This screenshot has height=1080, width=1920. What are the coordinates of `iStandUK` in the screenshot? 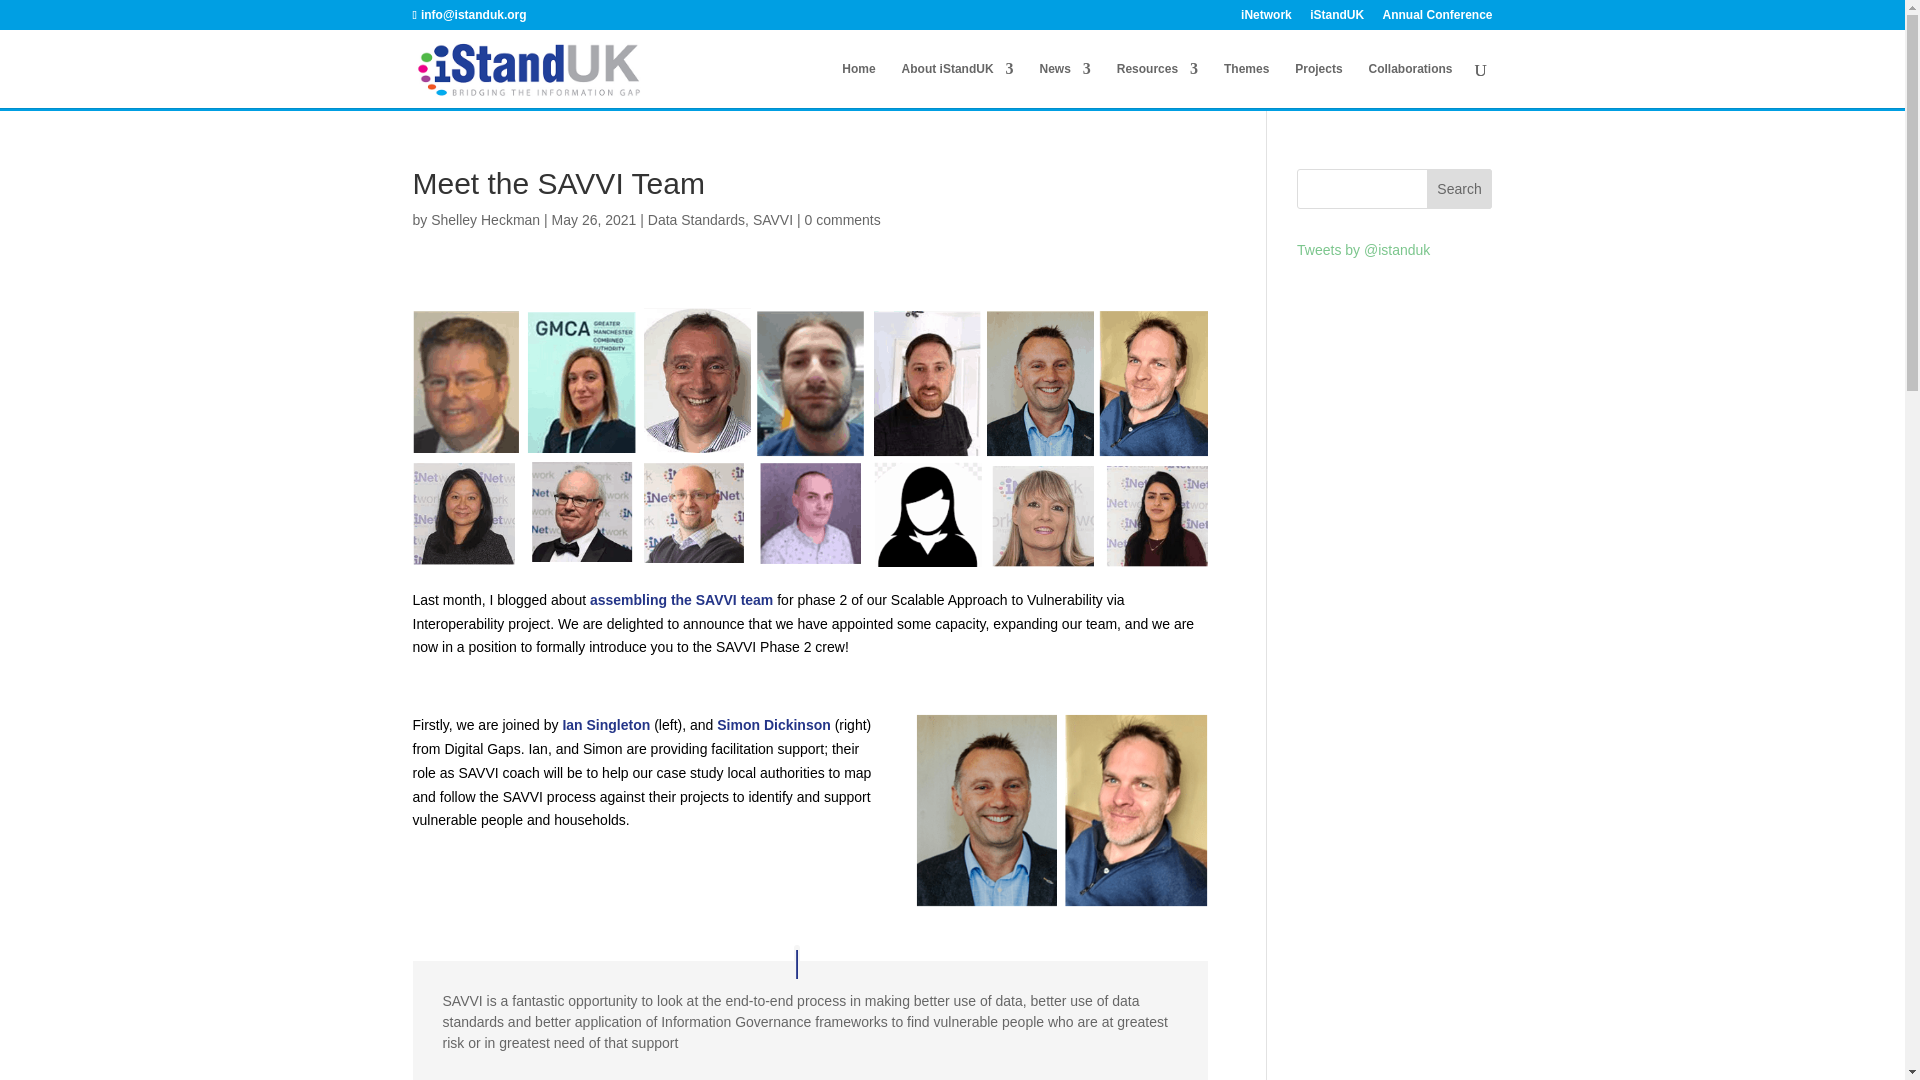 It's located at (1336, 19).